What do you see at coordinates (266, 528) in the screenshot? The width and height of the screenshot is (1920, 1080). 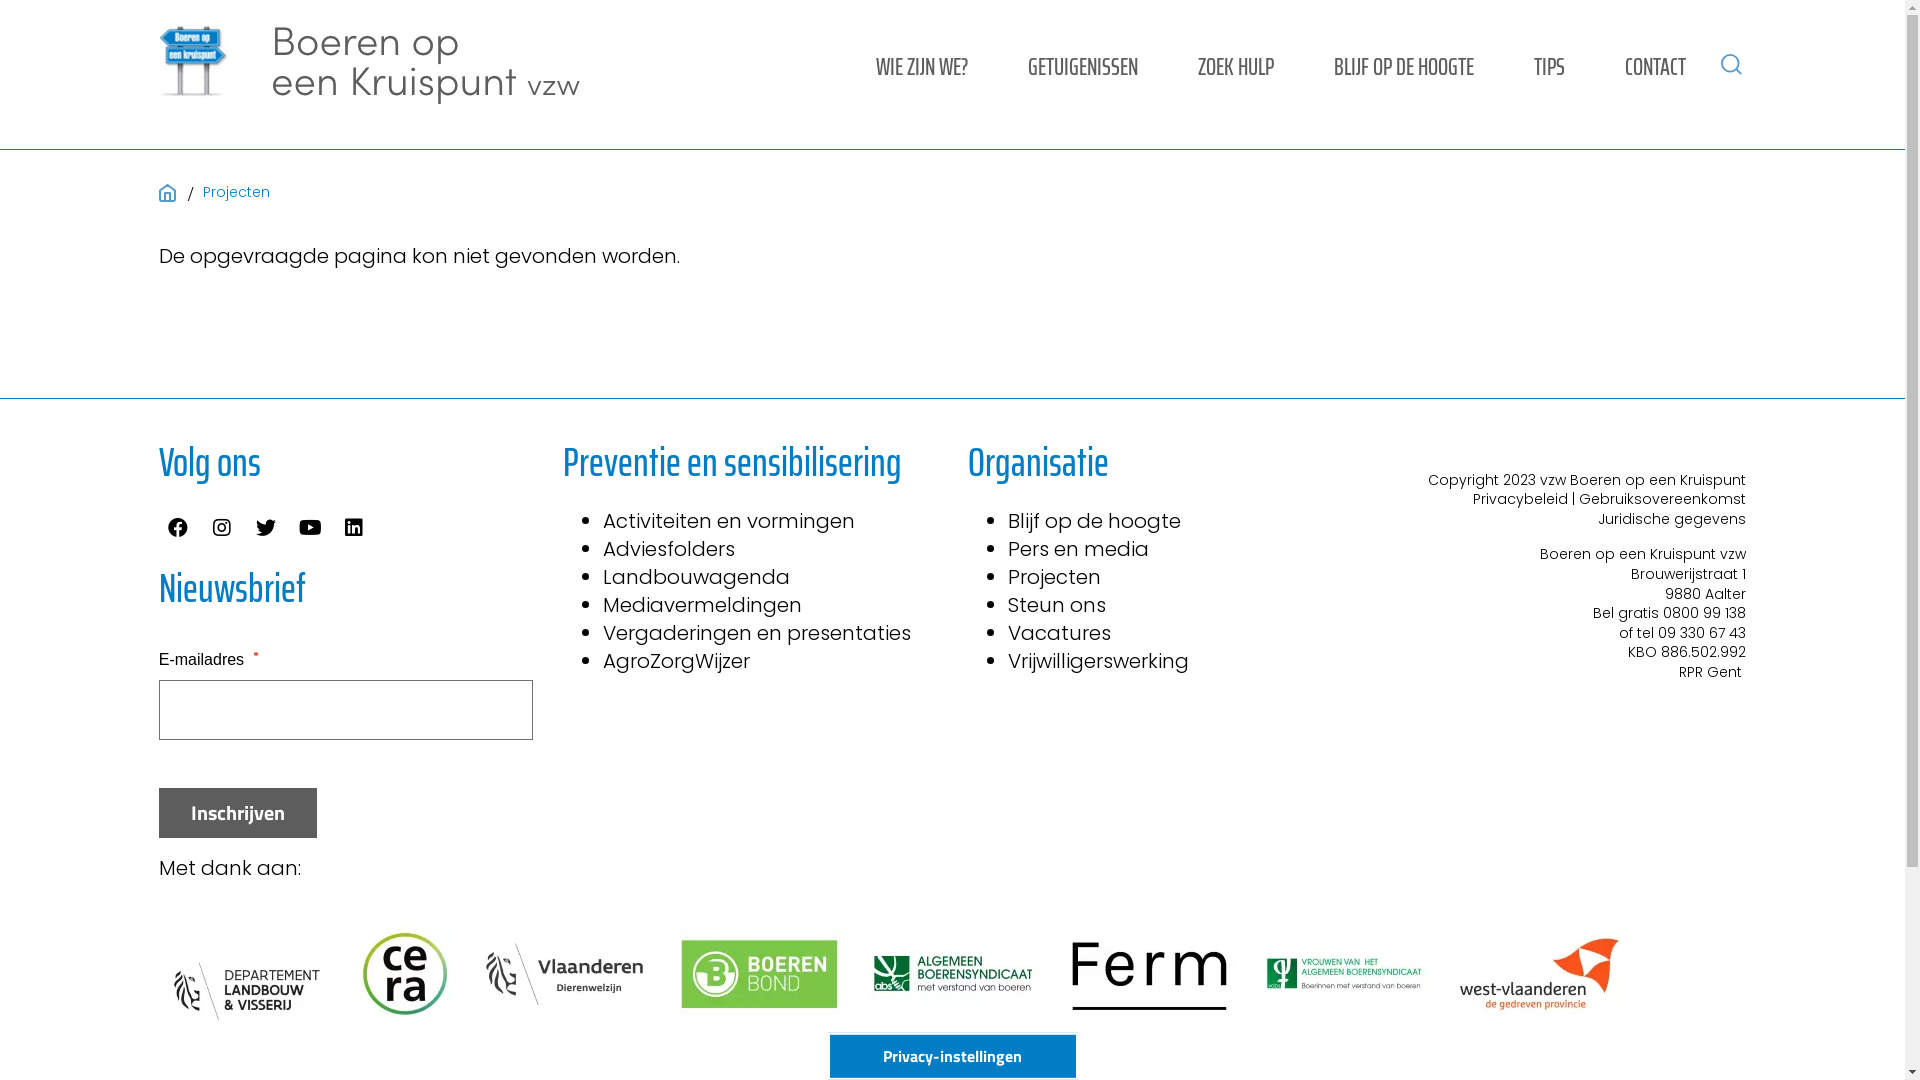 I see `Twitter` at bounding box center [266, 528].